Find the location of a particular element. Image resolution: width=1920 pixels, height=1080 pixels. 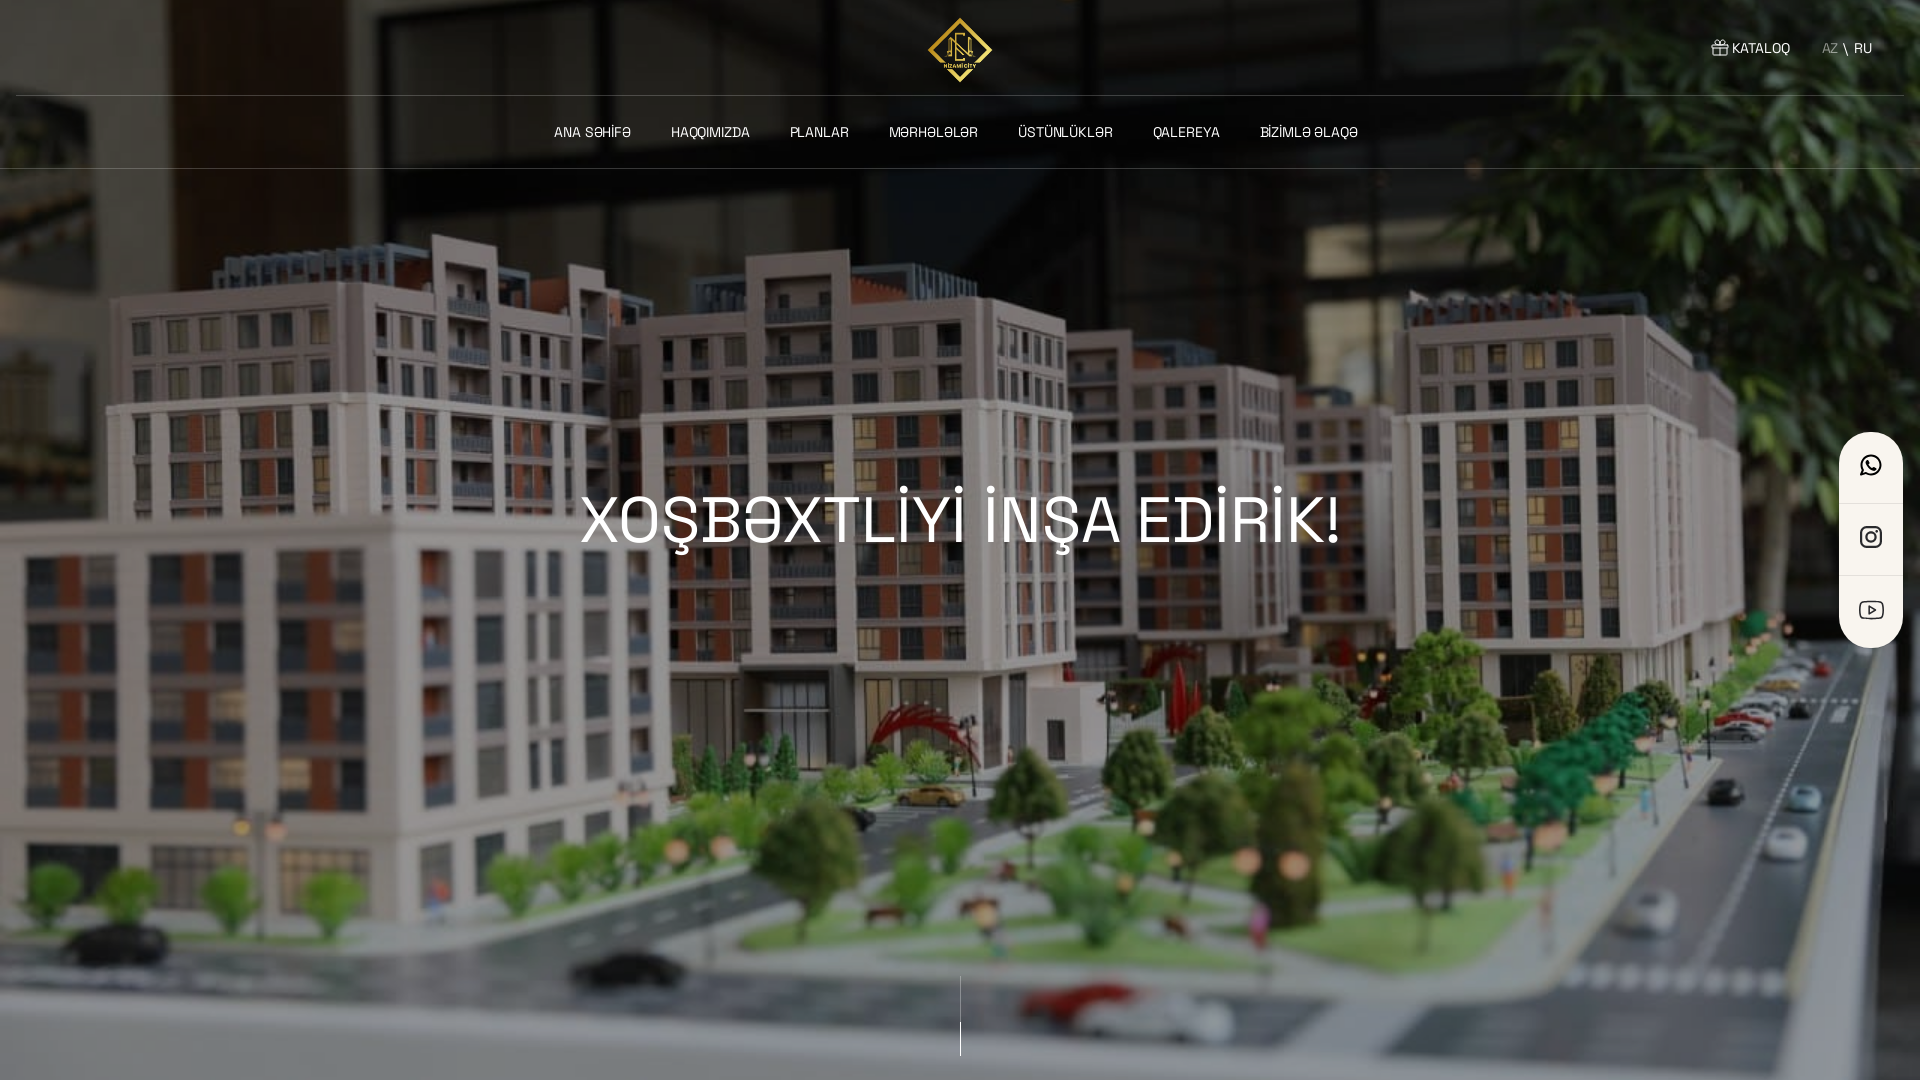

KATALOQ is located at coordinates (1749, 48).